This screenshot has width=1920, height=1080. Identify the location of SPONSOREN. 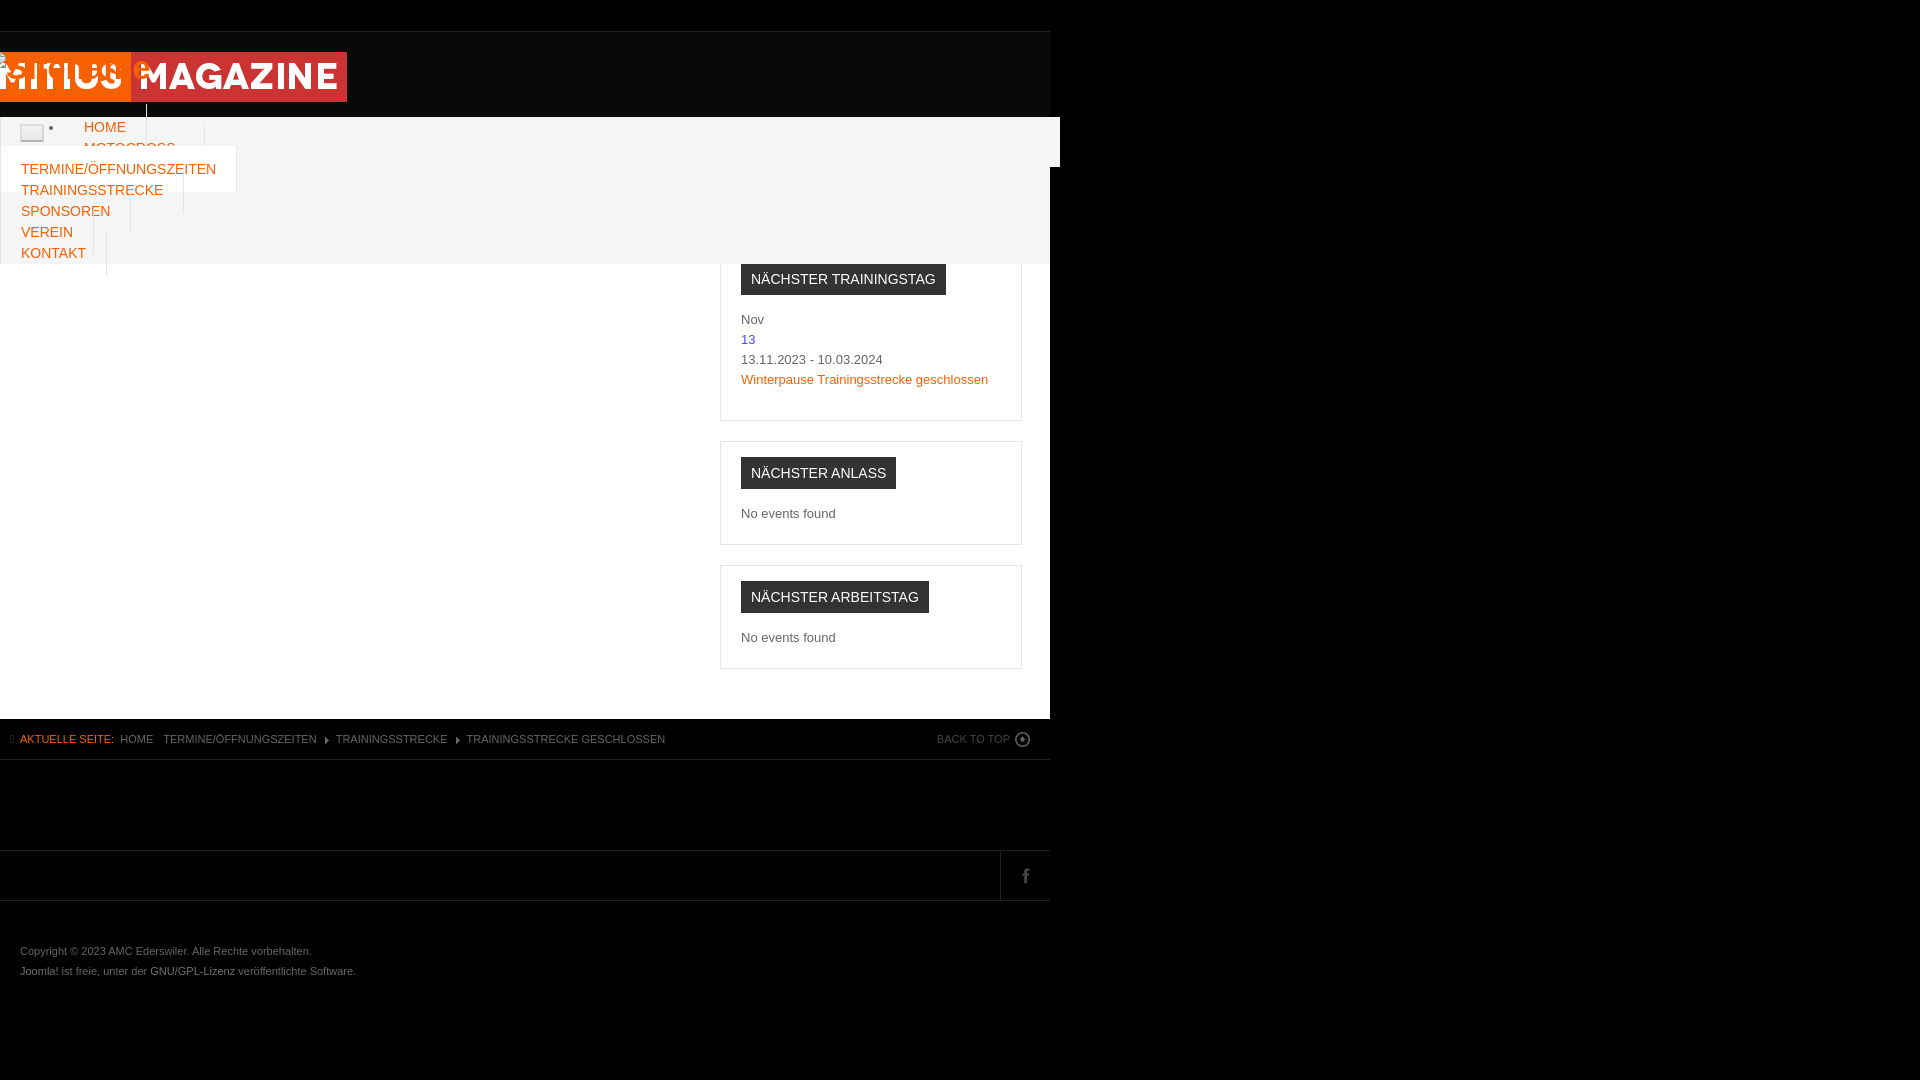
(66, 211).